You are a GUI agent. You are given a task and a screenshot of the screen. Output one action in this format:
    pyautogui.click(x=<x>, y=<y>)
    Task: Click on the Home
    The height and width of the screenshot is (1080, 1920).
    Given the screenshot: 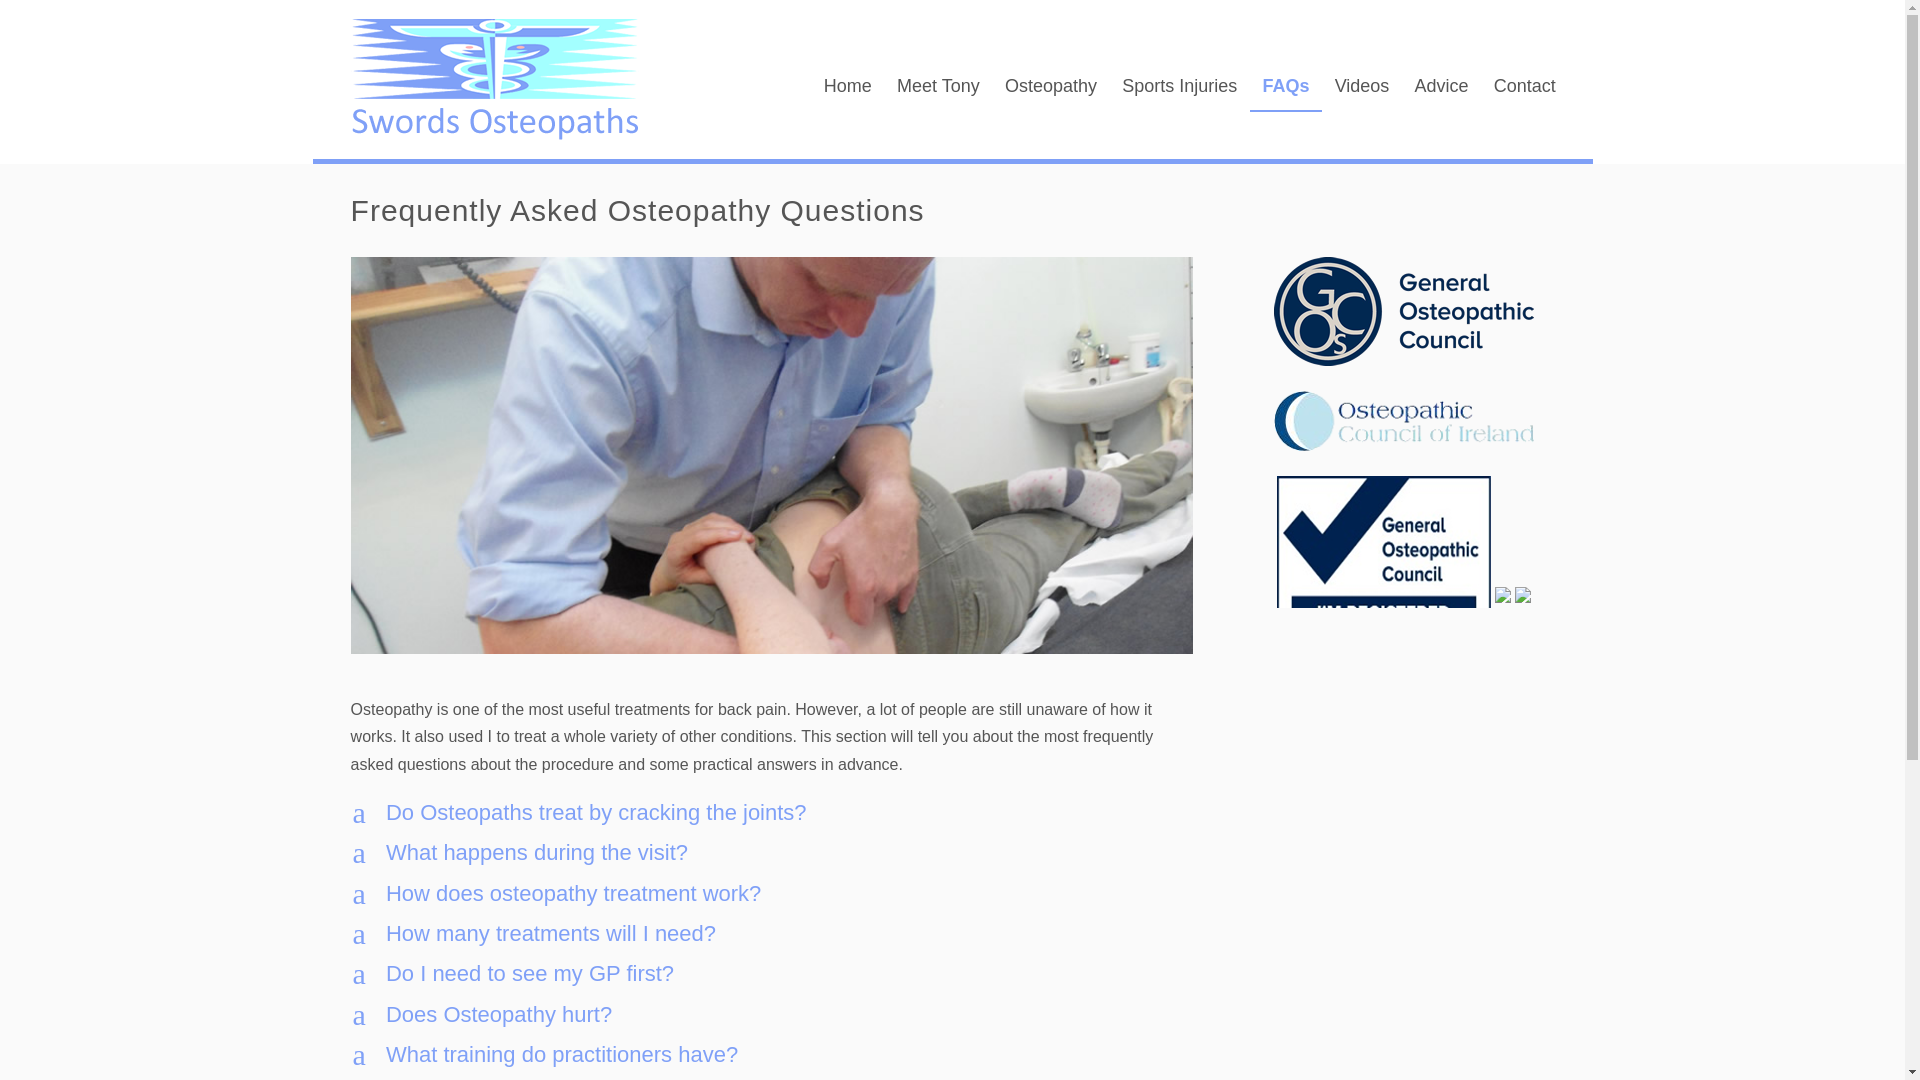 What is the action you would take?
    pyautogui.click(x=846, y=87)
    